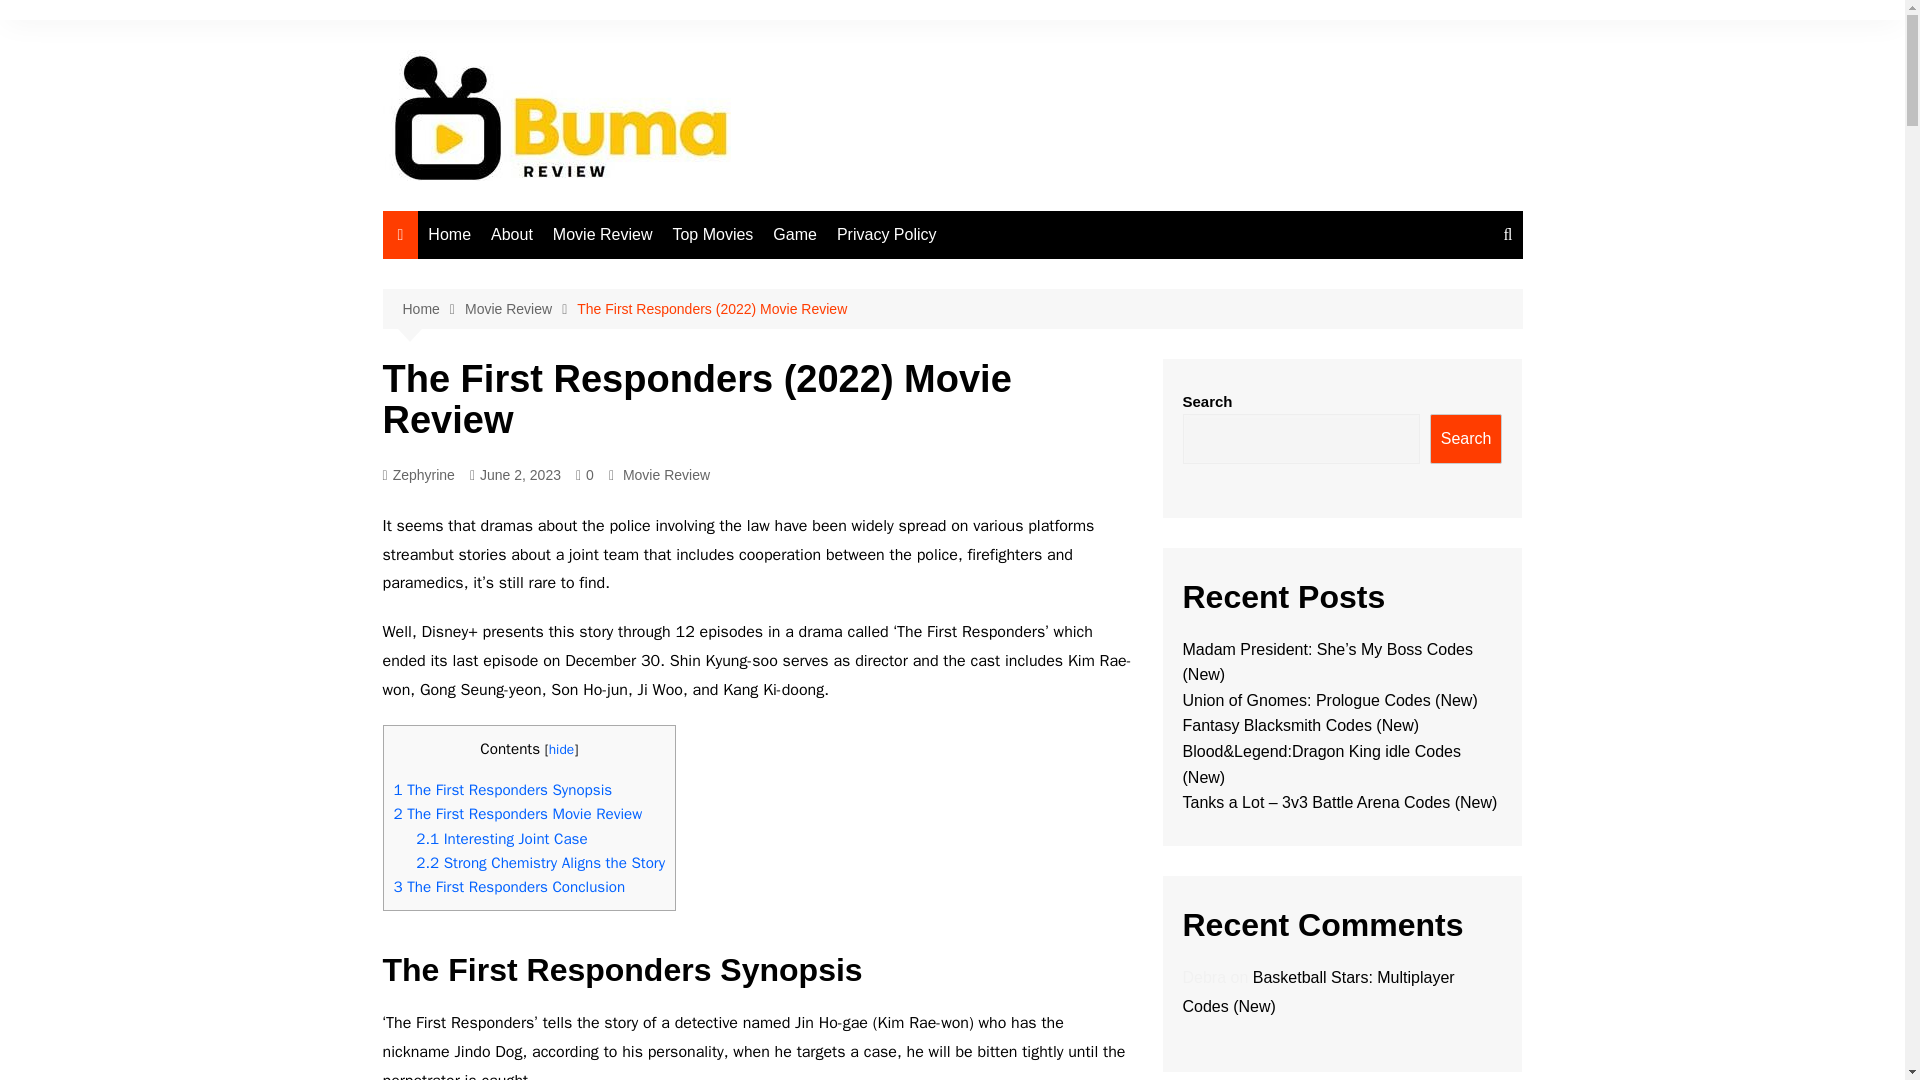  I want to click on Privacy Policy, so click(886, 234).